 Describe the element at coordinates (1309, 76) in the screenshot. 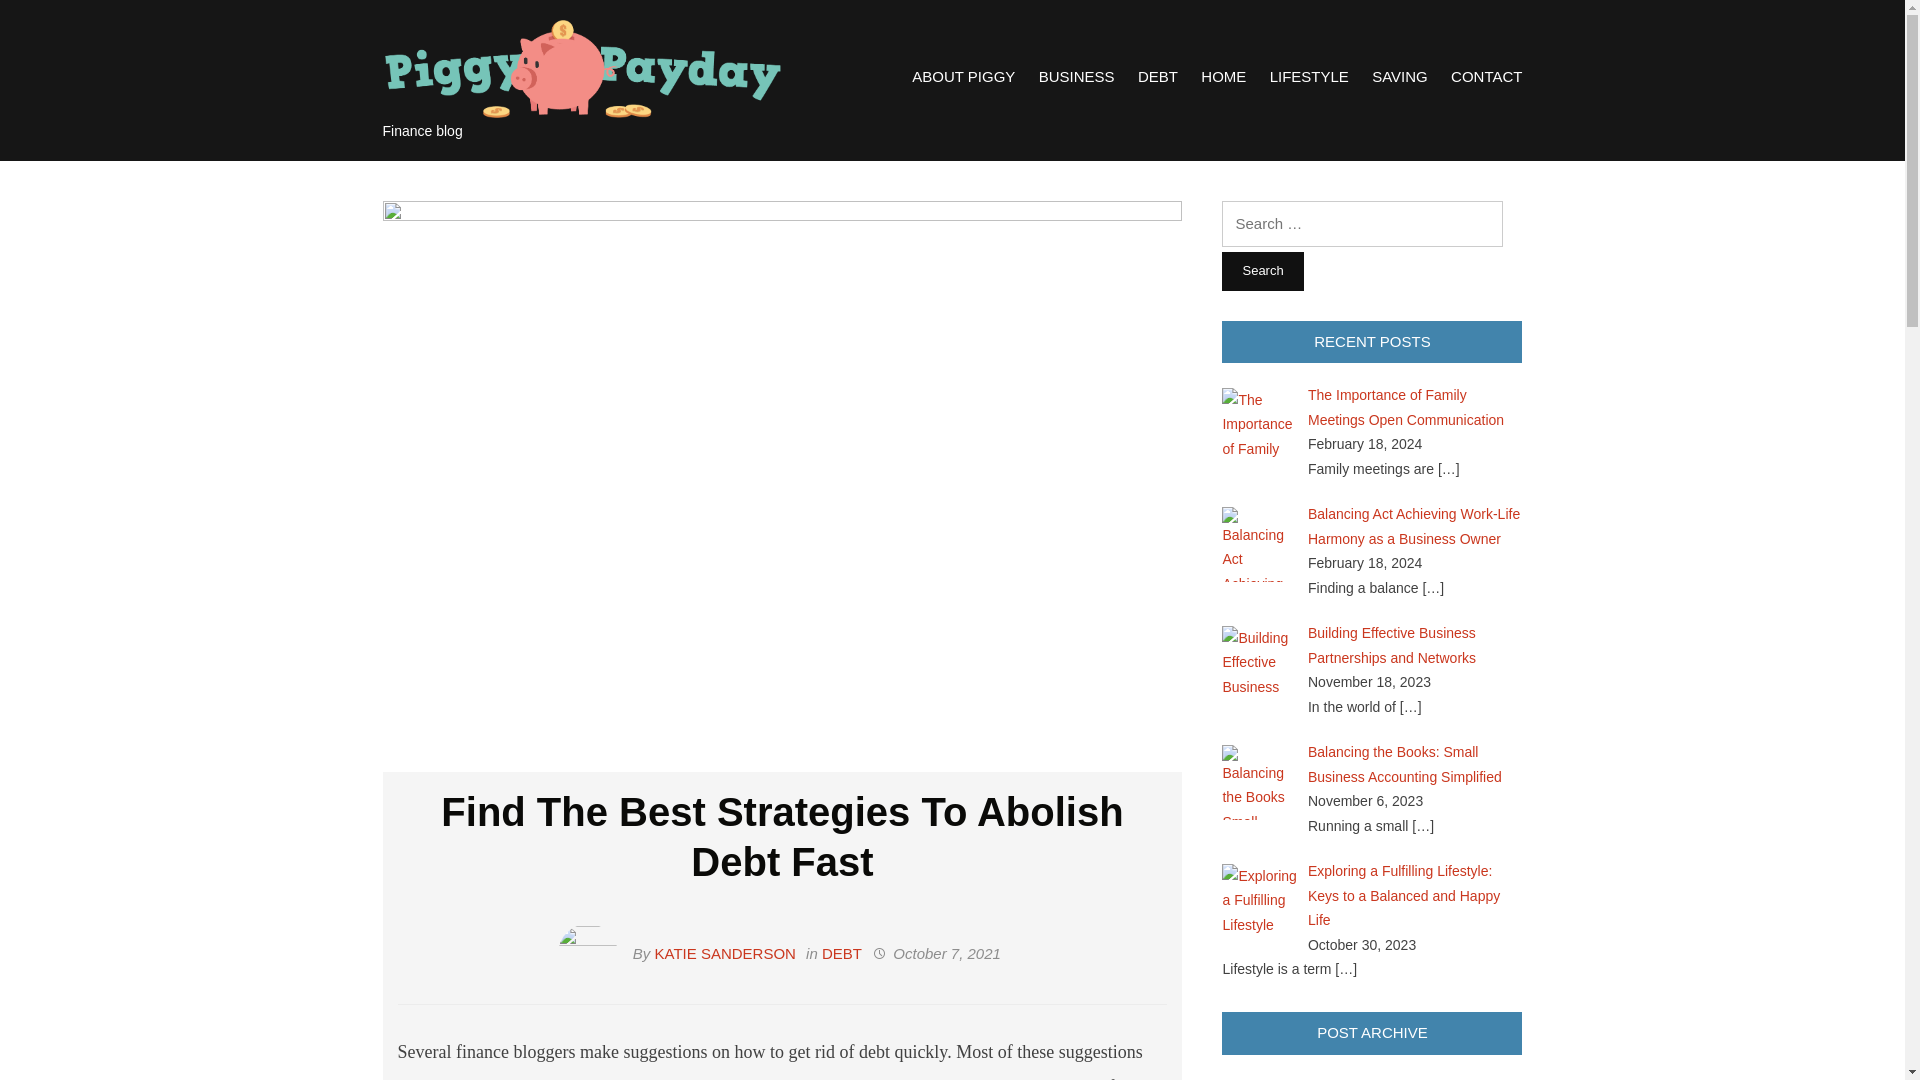

I see `LIFESTYLE` at that location.